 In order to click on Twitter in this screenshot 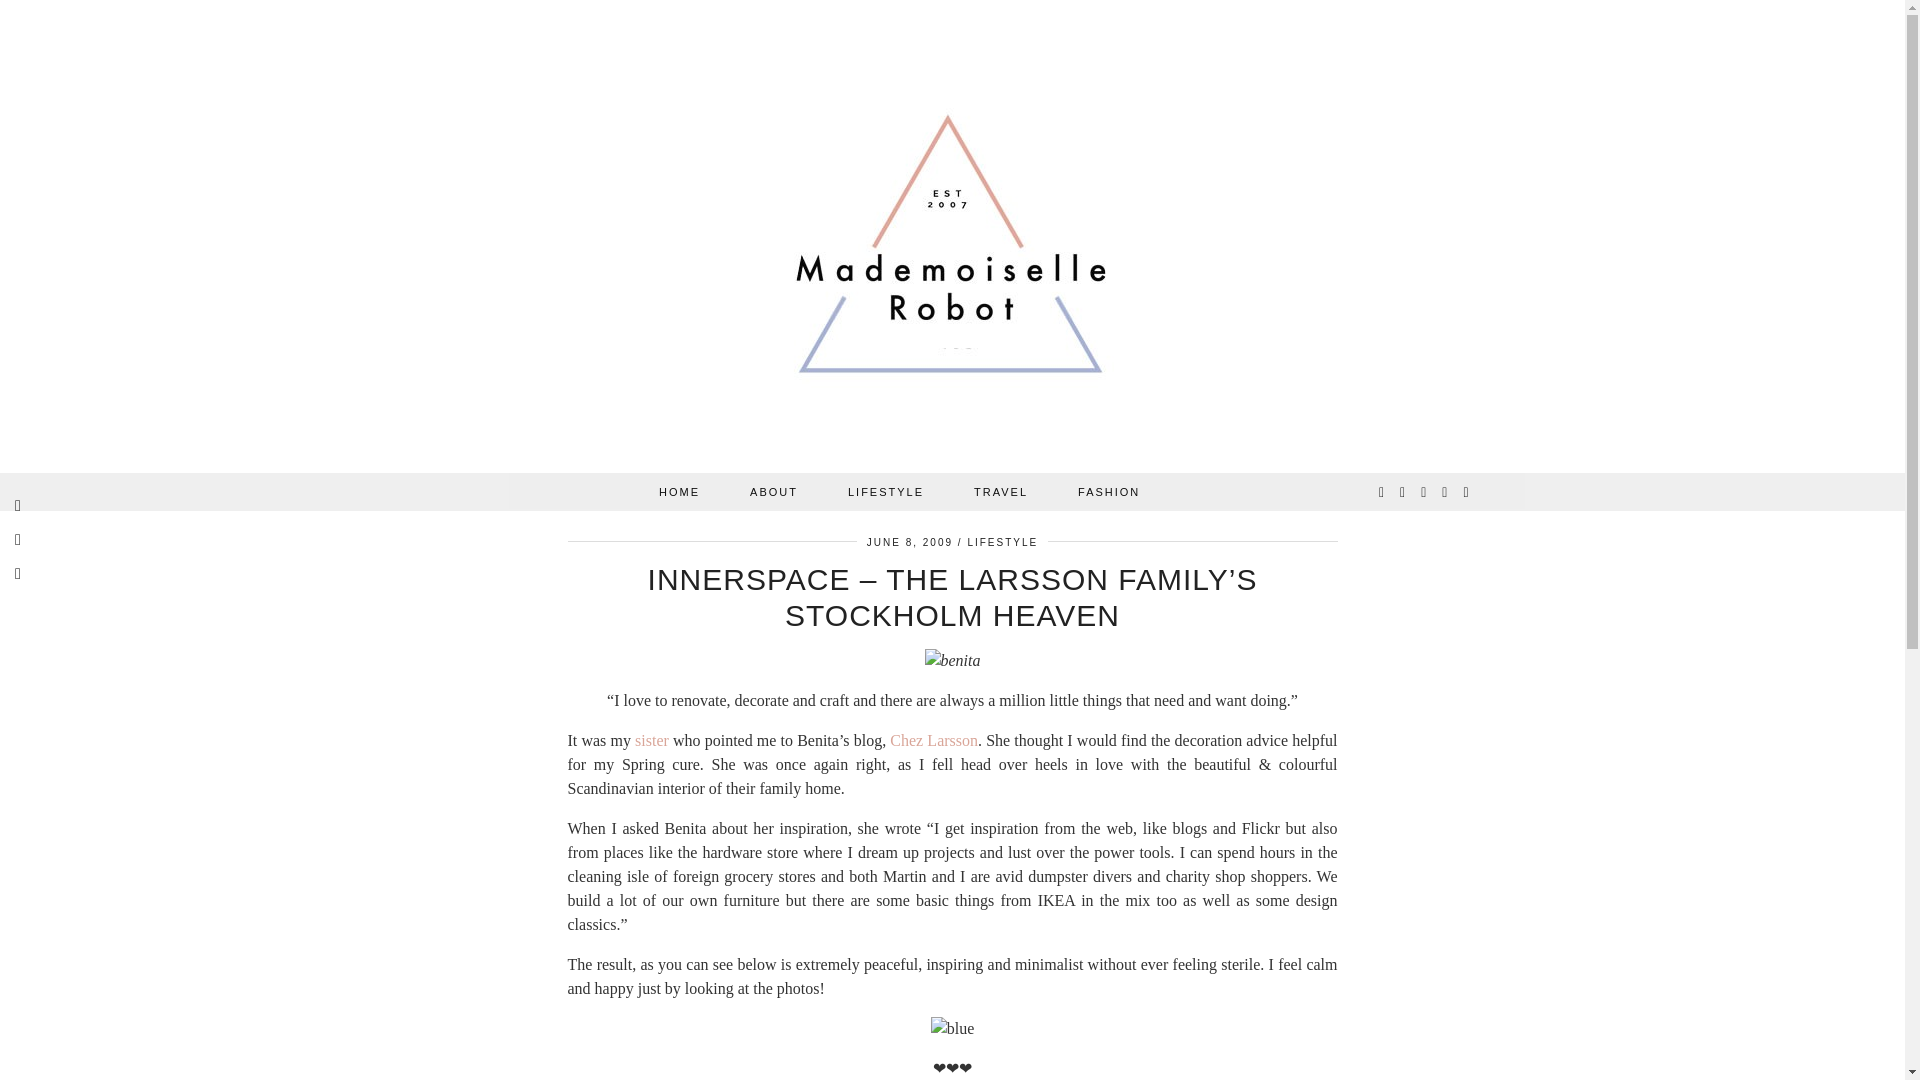, I will do `click(1382, 492)`.